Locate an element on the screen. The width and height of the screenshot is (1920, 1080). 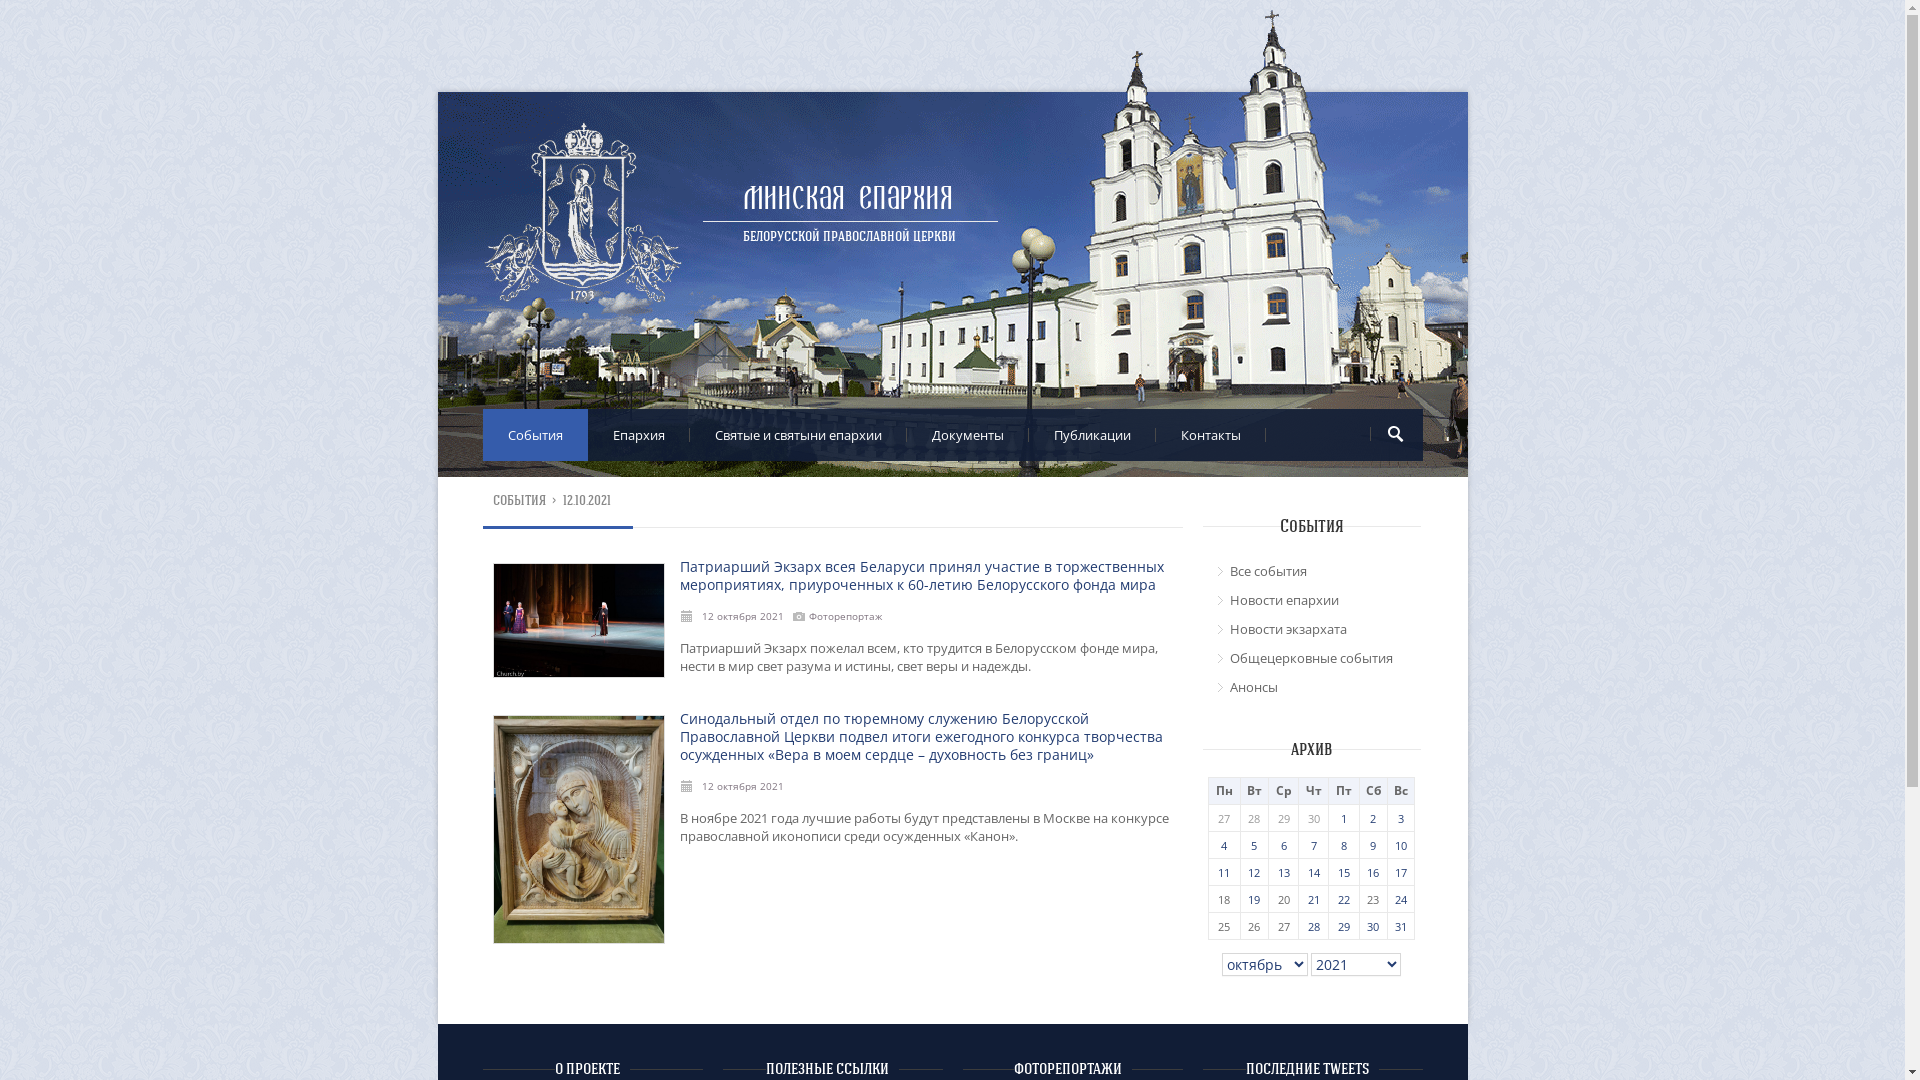
17 is located at coordinates (1401, 872).